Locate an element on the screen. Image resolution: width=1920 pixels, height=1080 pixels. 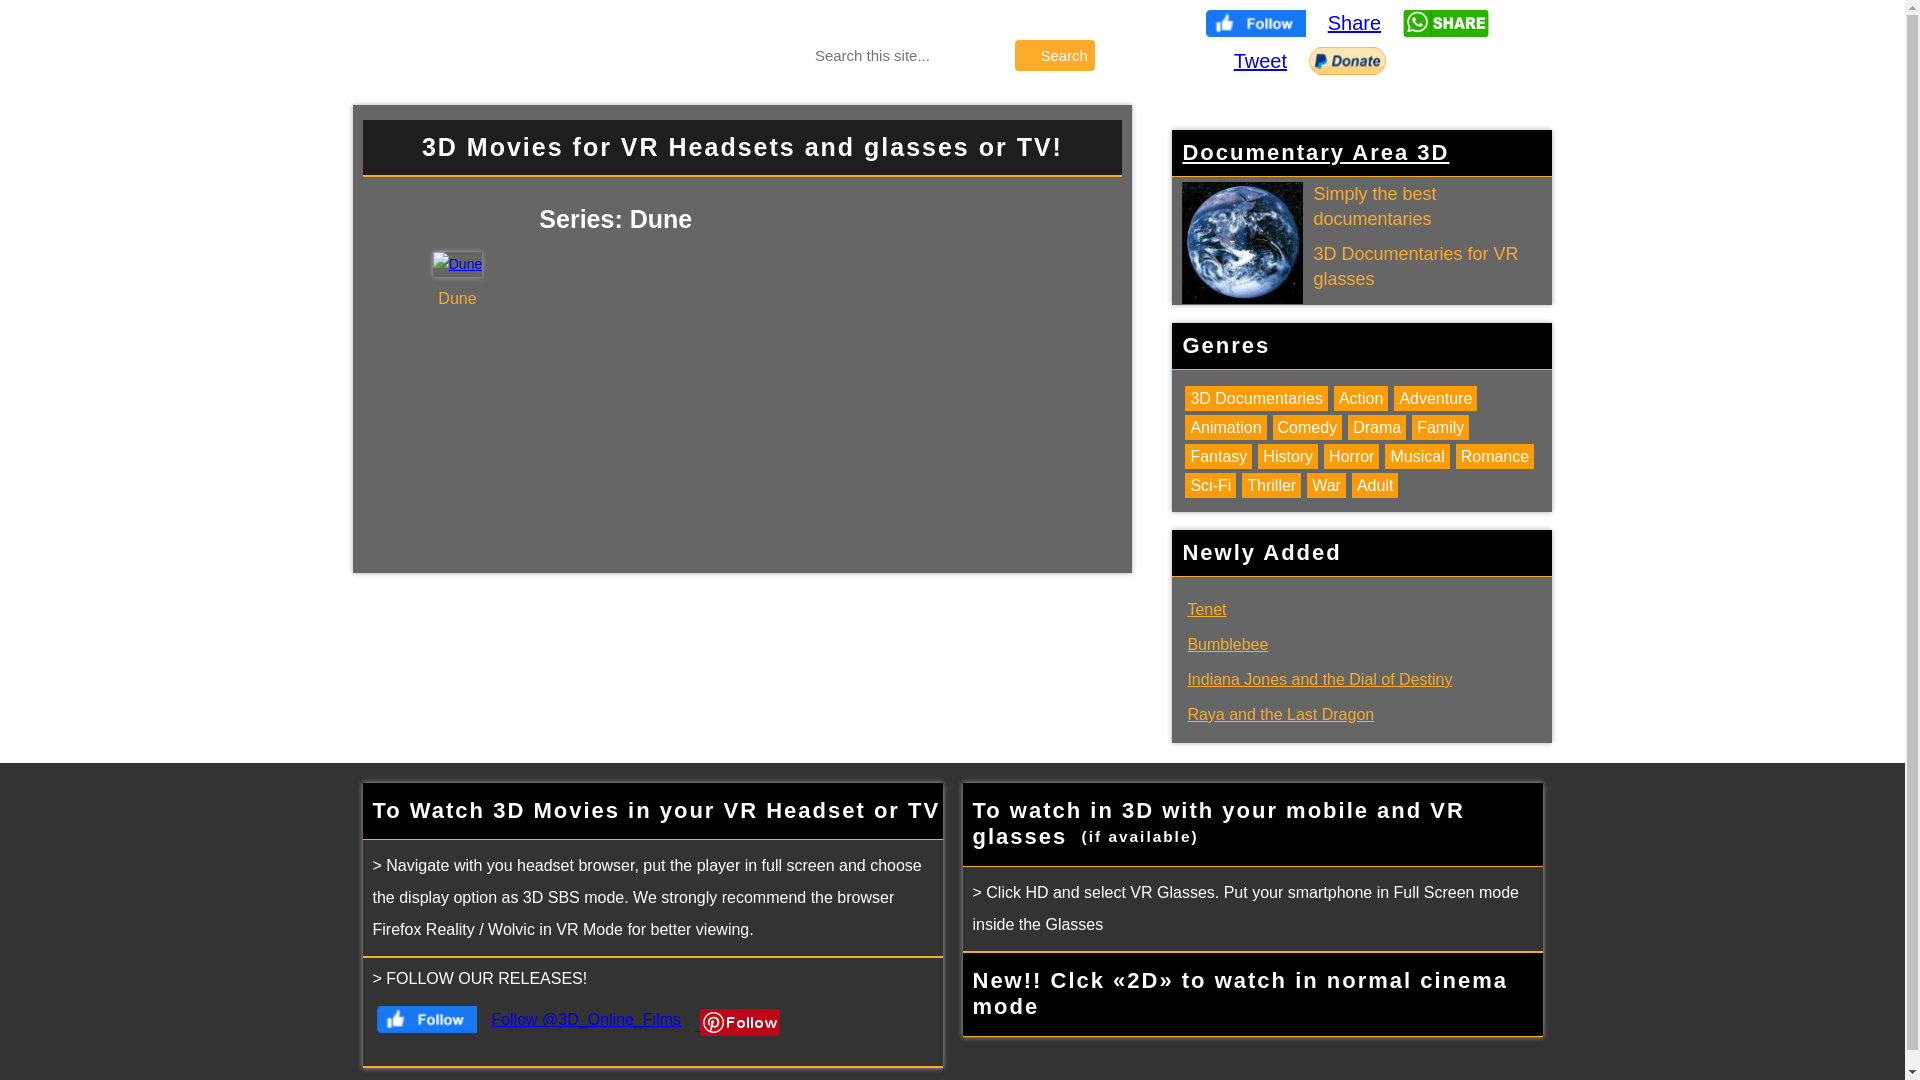
History is located at coordinates (1288, 456).